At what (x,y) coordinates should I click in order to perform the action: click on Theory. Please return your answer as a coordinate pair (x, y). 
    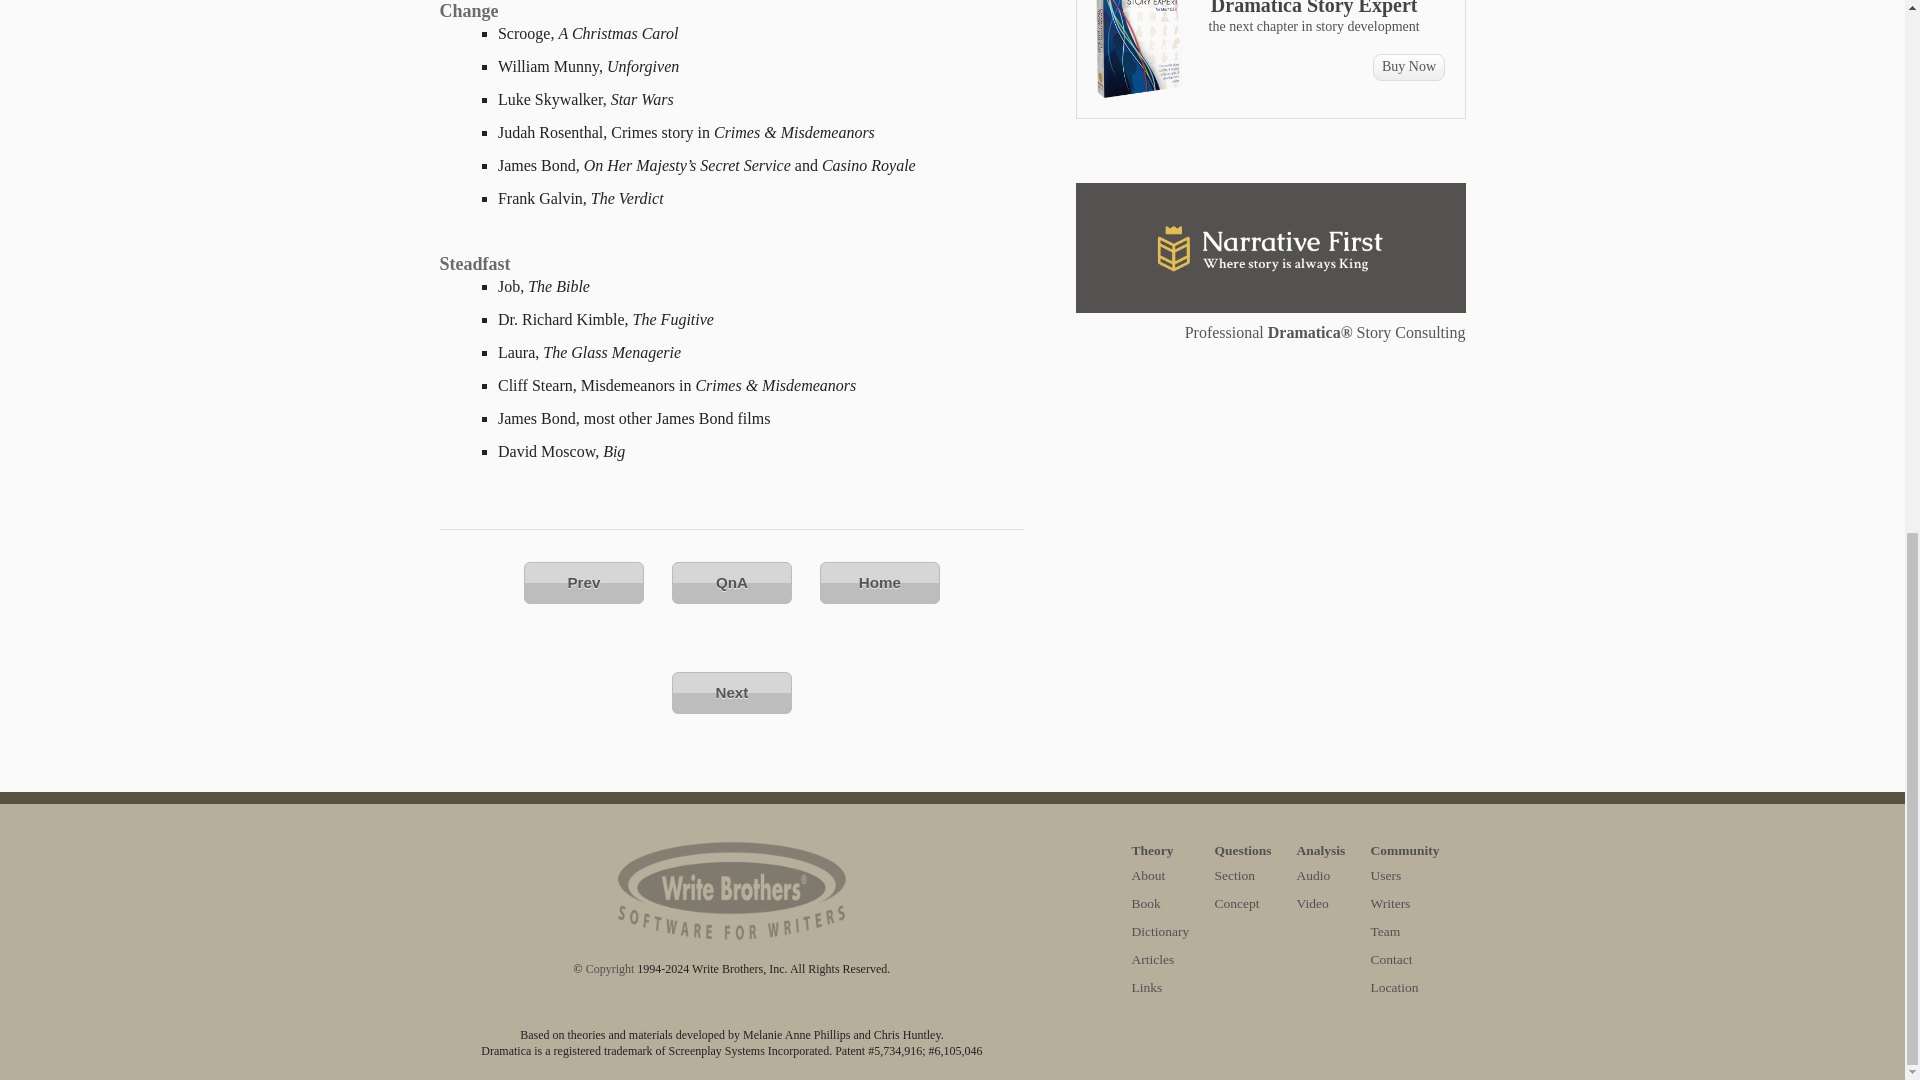
    Looking at the image, I should click on (1161, 851).